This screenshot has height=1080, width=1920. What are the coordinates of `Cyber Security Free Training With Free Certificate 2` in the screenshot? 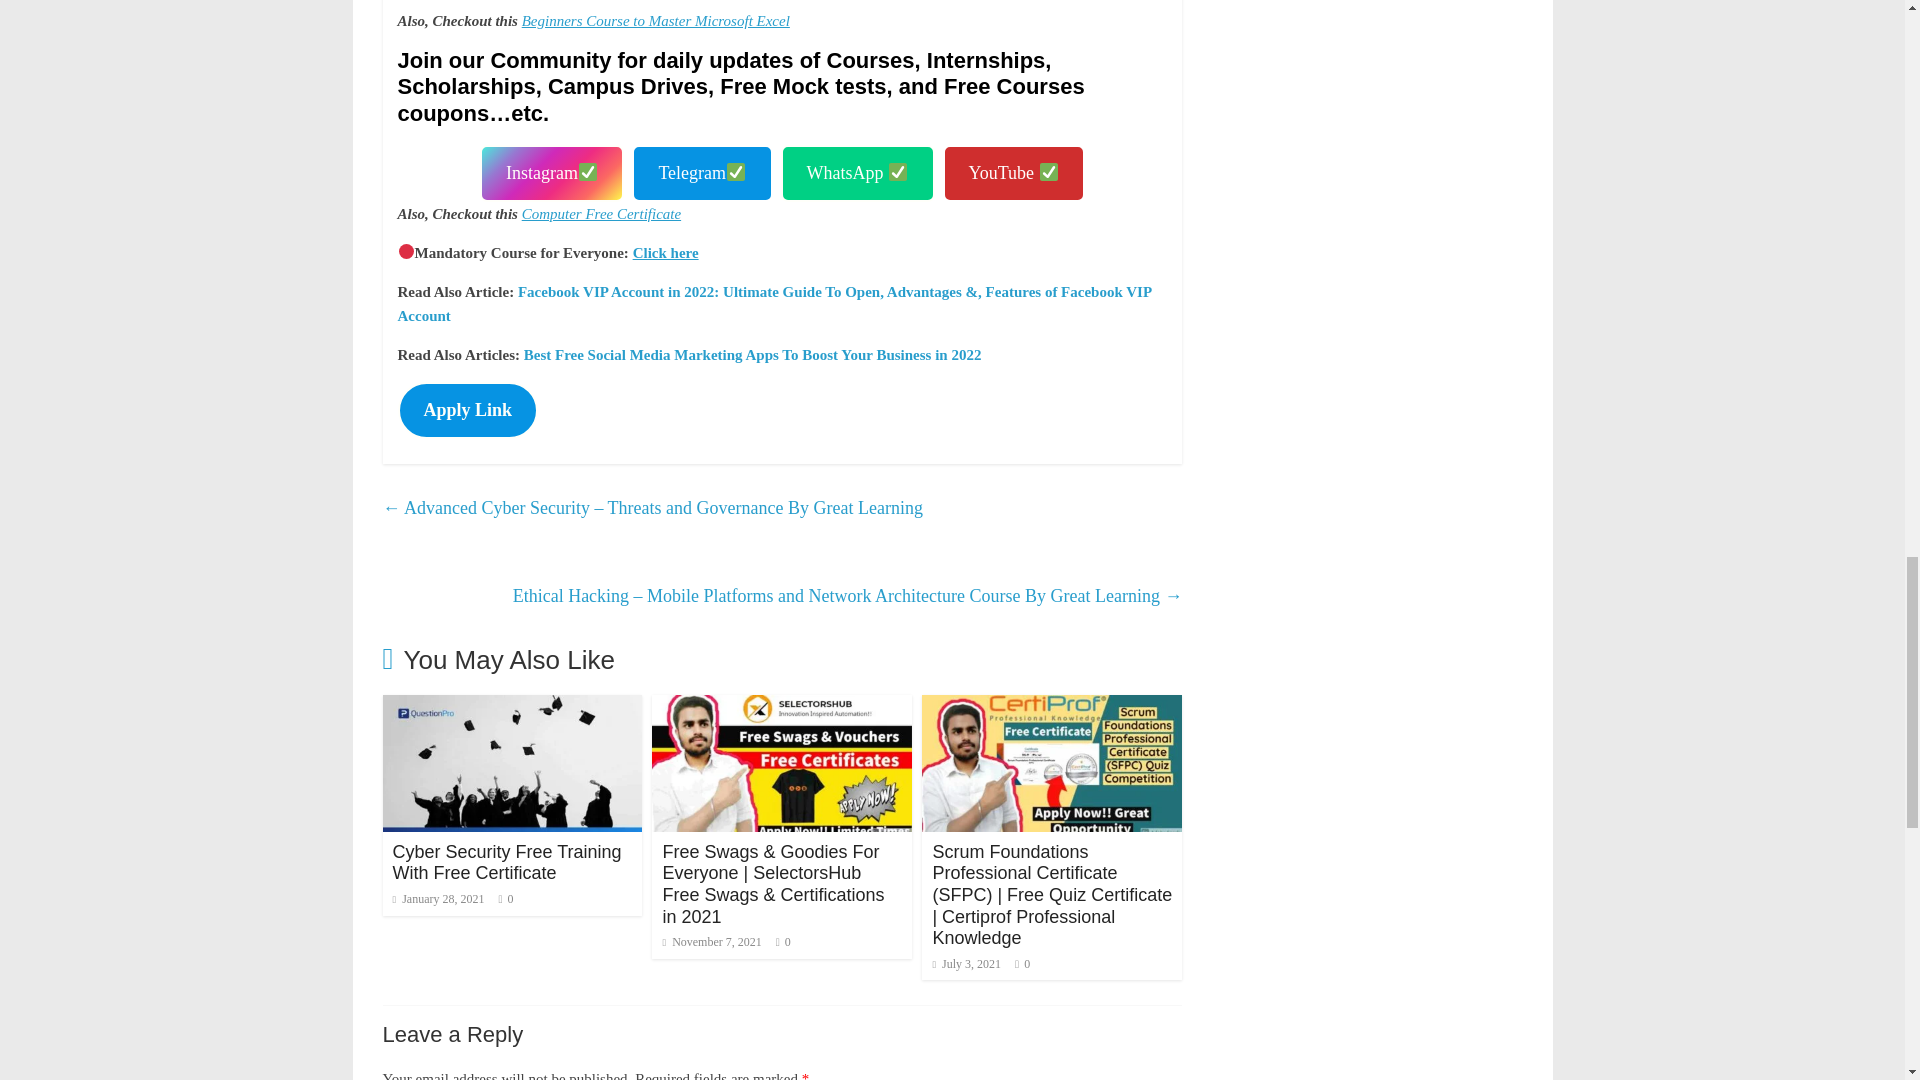 It's located at (512, 763).